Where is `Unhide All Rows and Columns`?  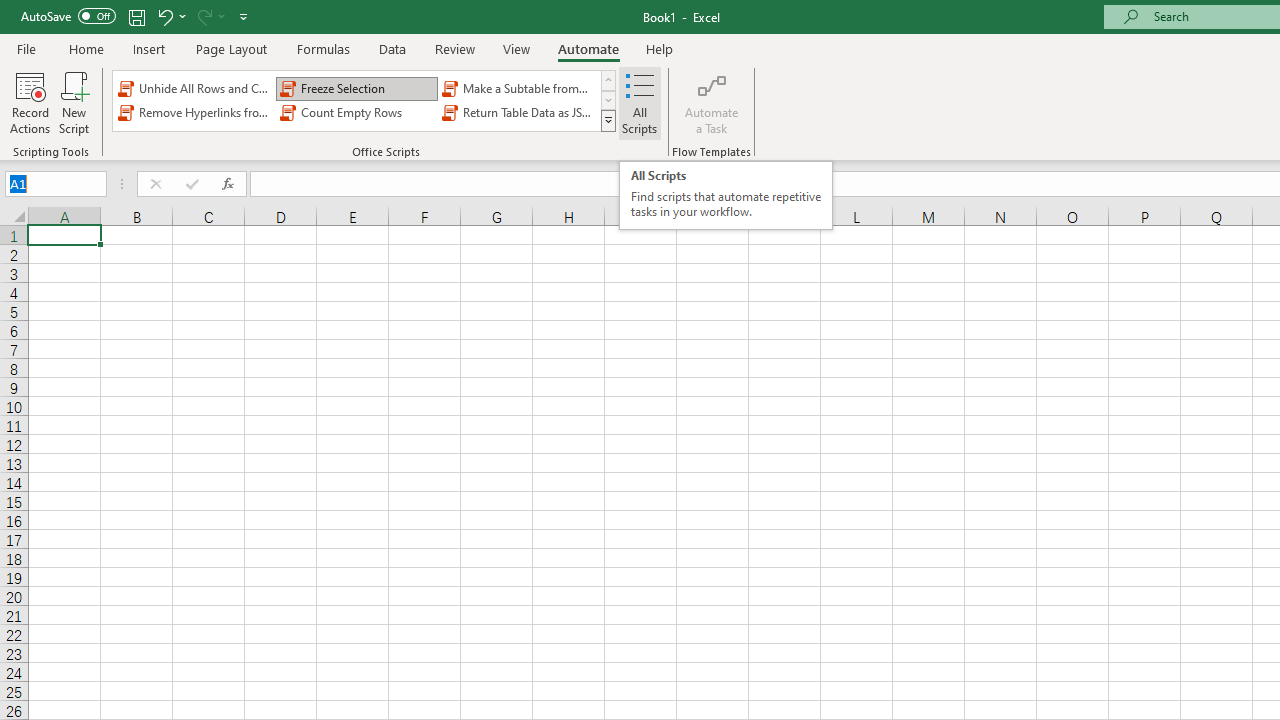
Unhide All Rows and Columns is located at coordinates (194, 88).